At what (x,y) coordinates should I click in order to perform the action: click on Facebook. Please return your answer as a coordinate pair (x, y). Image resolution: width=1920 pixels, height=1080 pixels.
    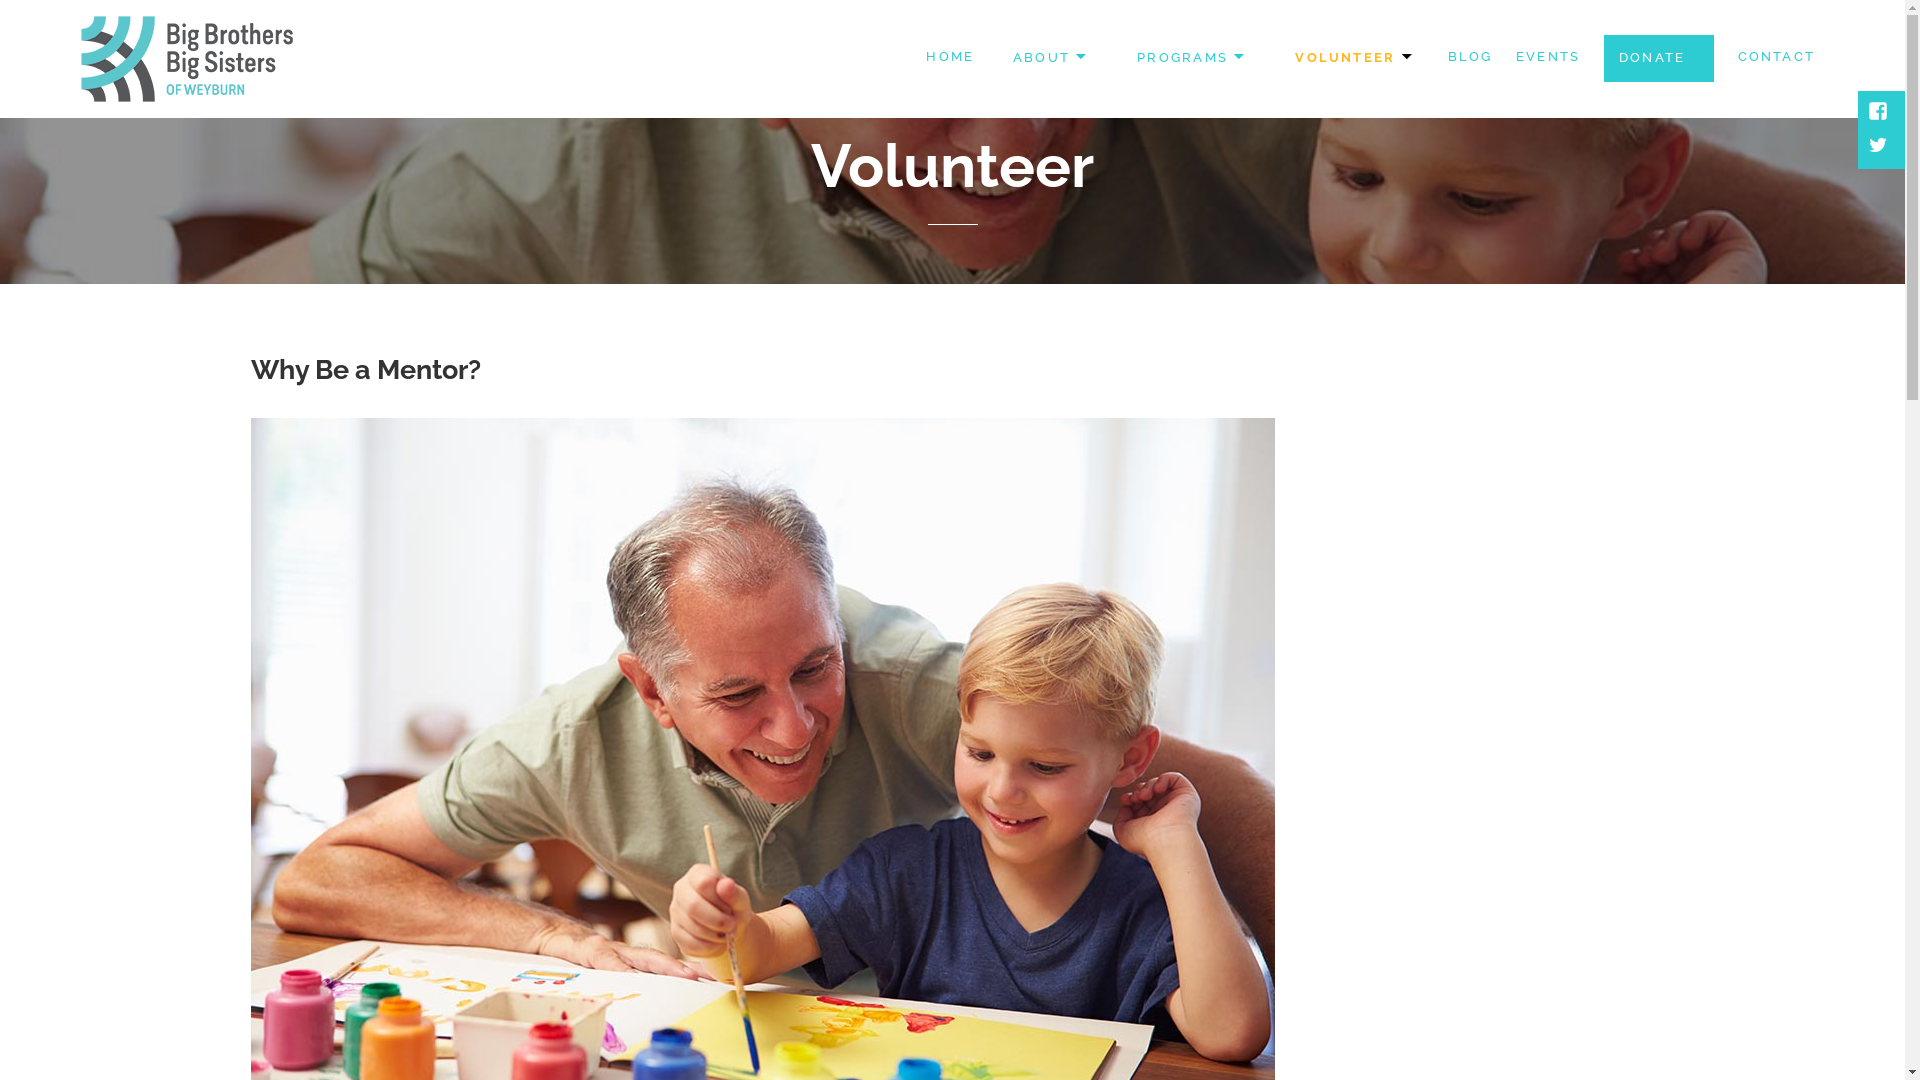
    Looking at the image, I should click on (1880, 113).